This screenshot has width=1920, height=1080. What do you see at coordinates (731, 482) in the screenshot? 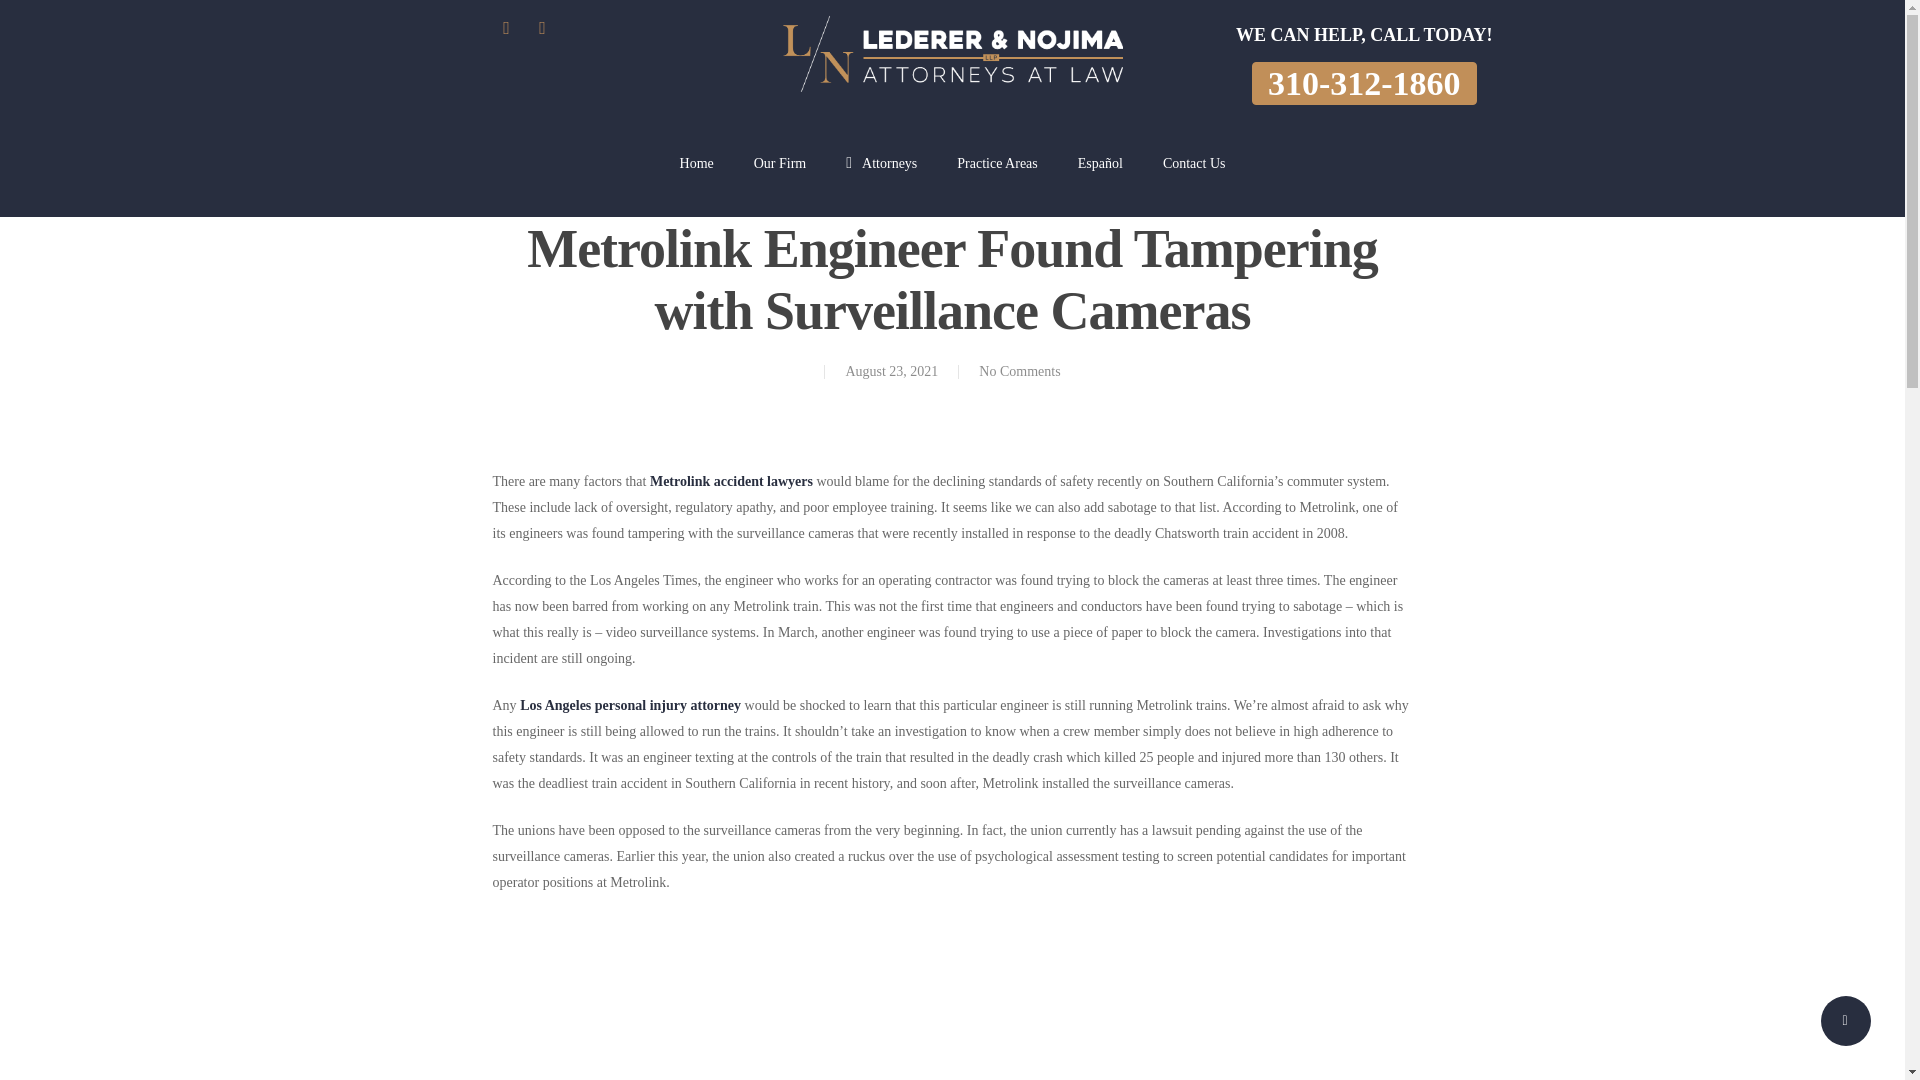
I see `Metrolink accident lawyers` at bounding box center [731, 482].